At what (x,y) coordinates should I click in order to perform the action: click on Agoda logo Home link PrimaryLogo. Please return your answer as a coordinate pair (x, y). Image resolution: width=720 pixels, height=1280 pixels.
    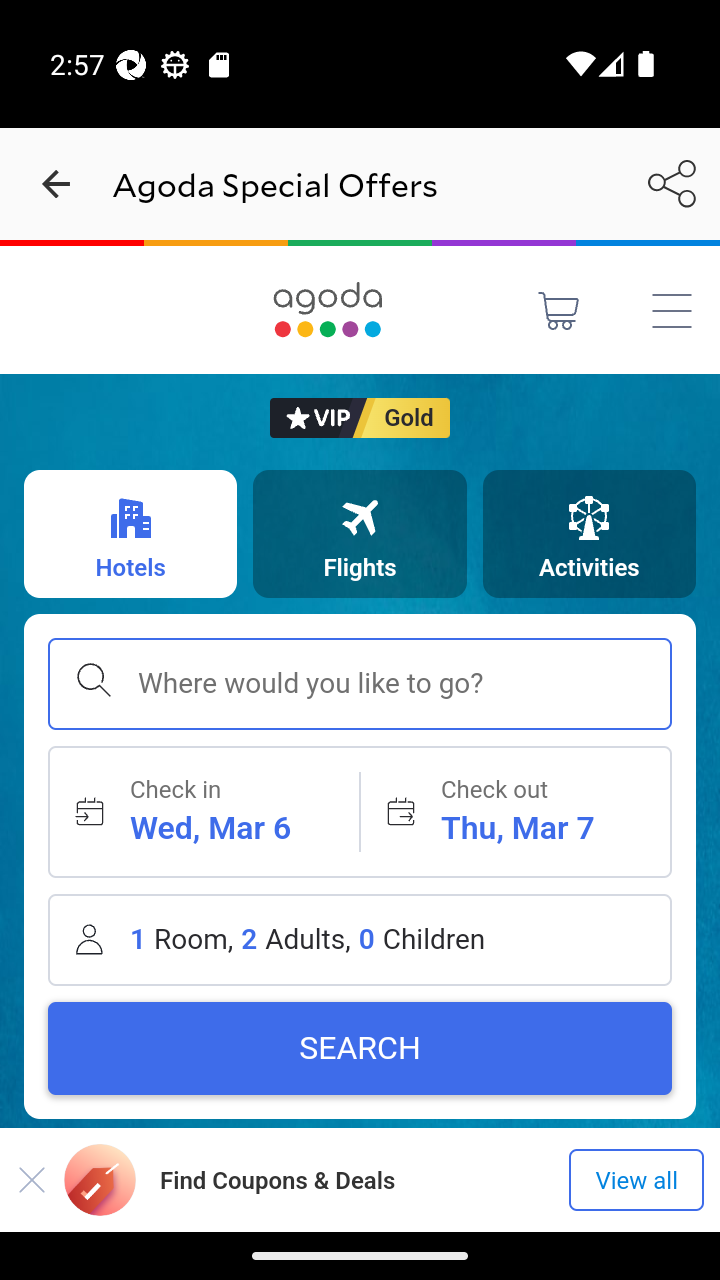
    Looking at the image, I should click on (328, 309).